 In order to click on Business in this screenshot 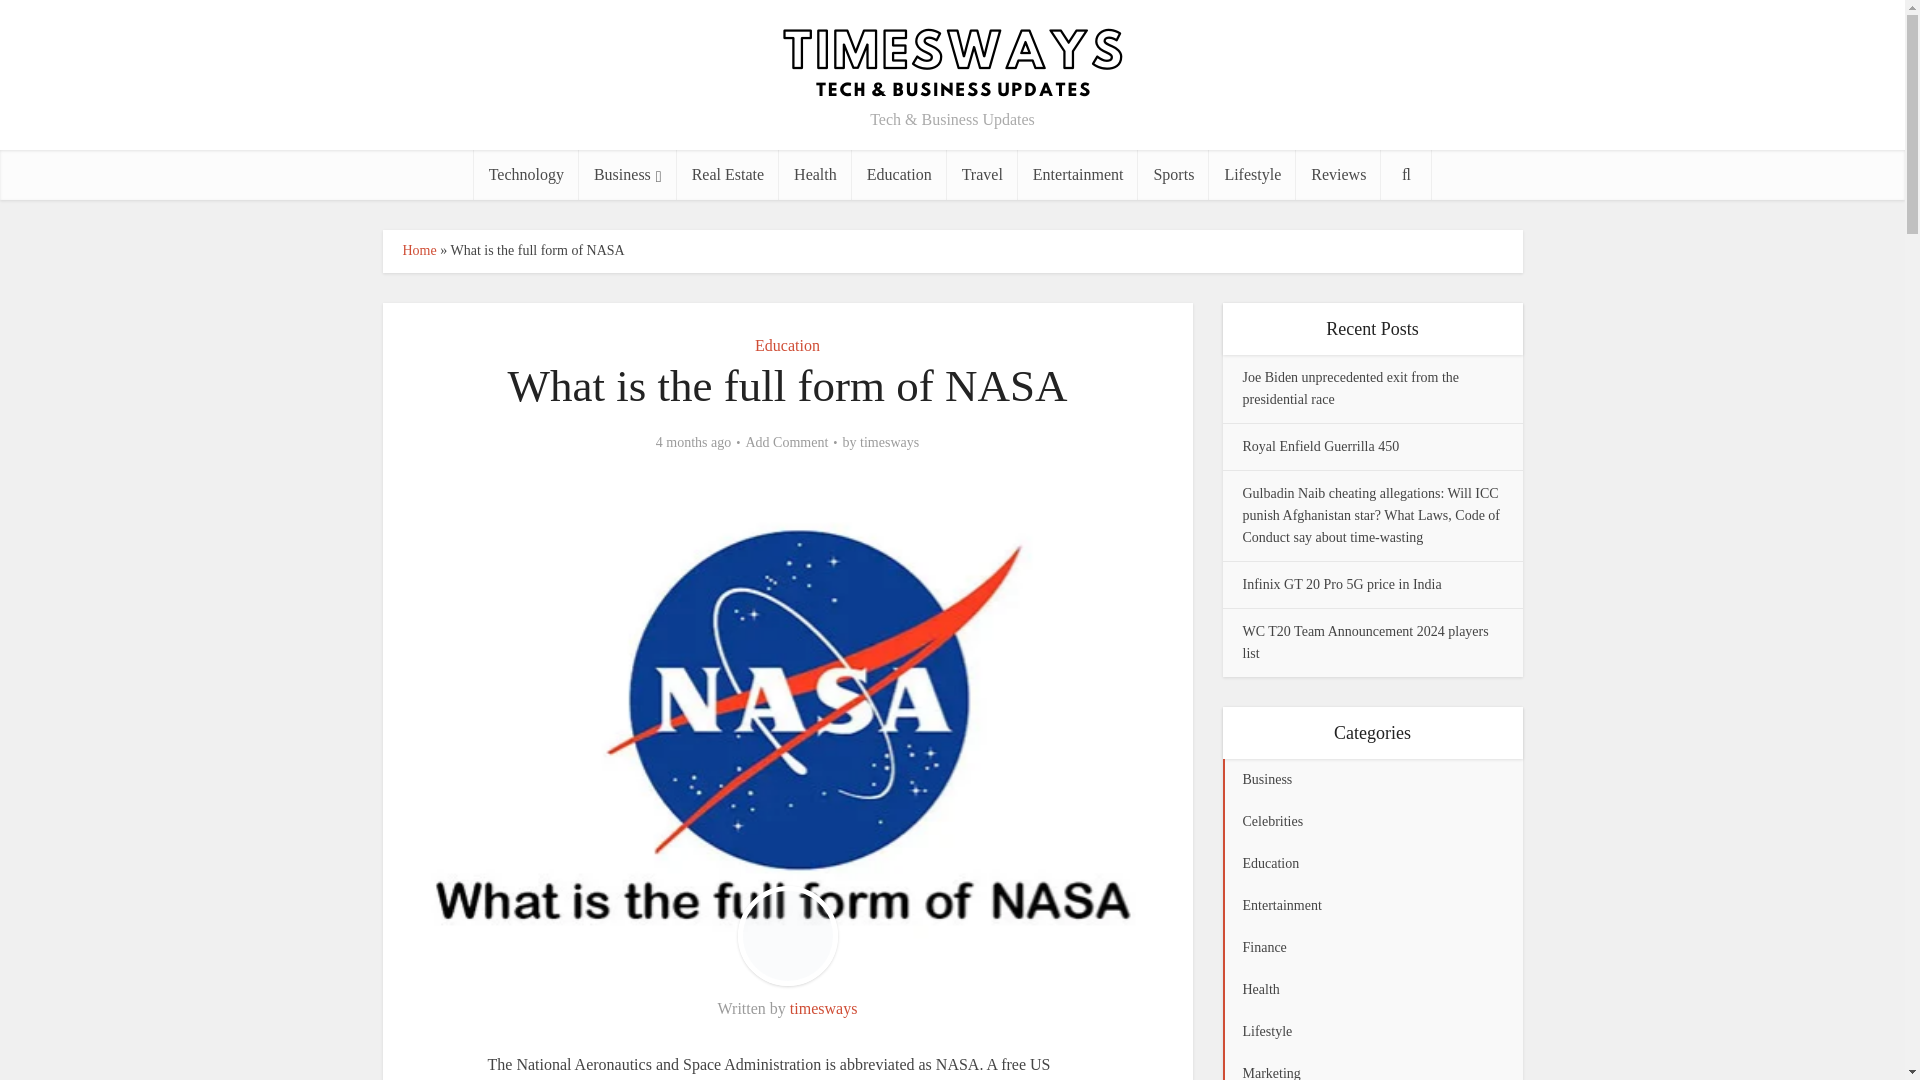, I will do `click(628, 174)`.